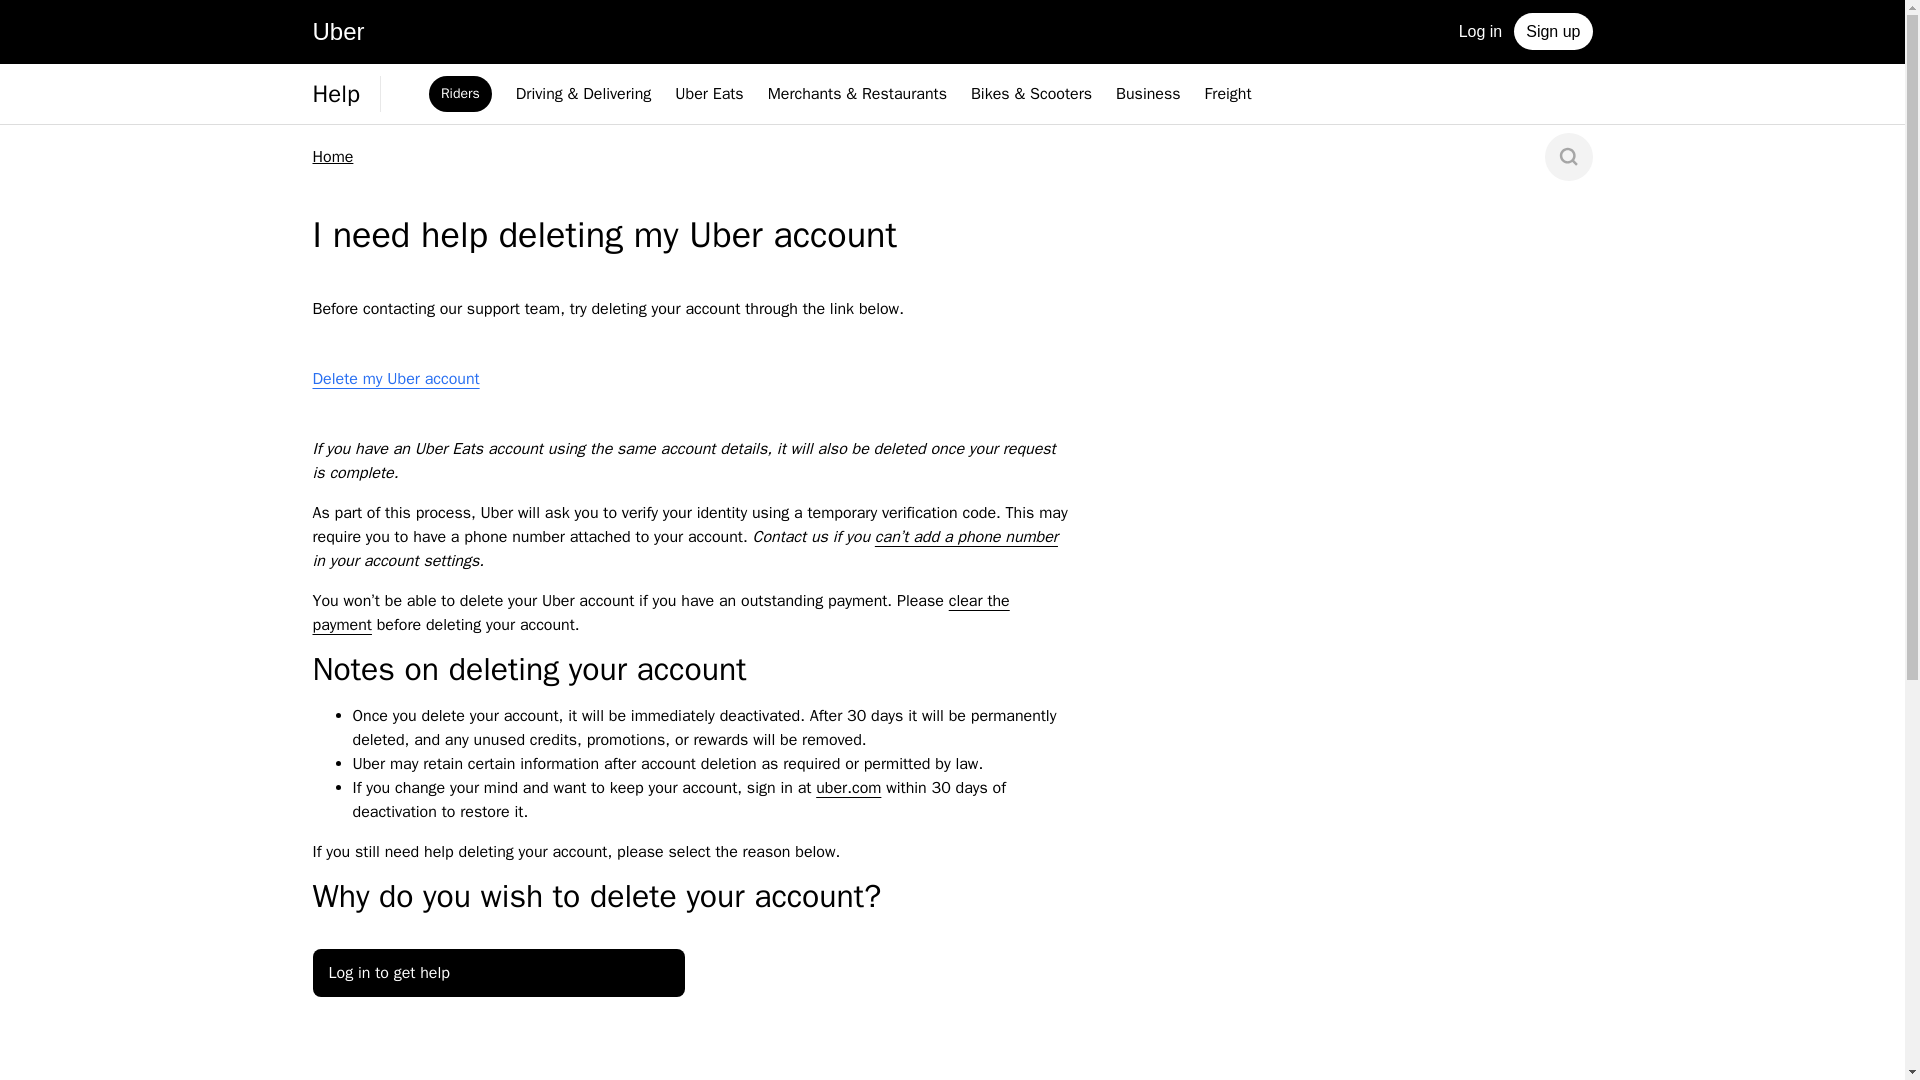 The image size is (1920, 1080). I want to click on Sign up, so click(1552, 30).